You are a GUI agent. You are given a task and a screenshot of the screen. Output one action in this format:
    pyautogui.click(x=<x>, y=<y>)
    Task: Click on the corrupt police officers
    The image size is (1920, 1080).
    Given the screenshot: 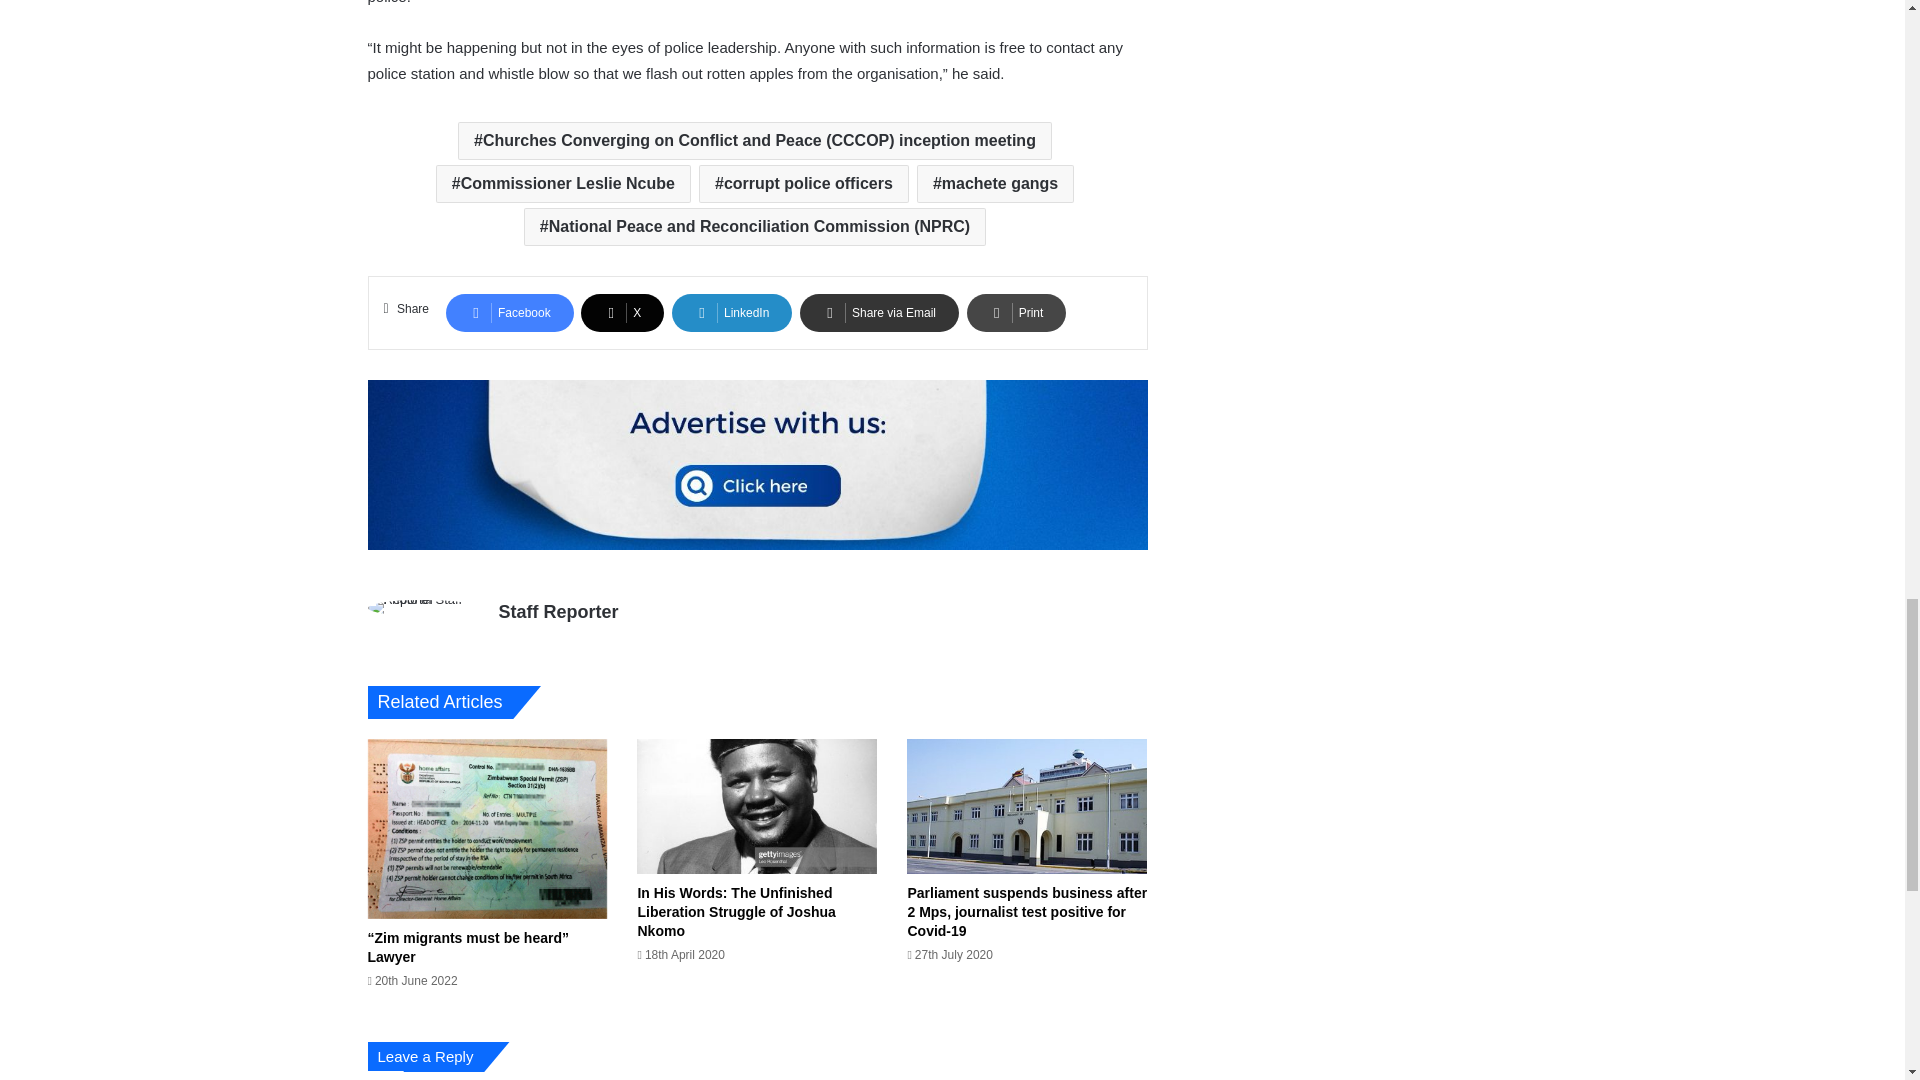 What is the action you would take?
    pyautogui.click(x=803, y=184)
    